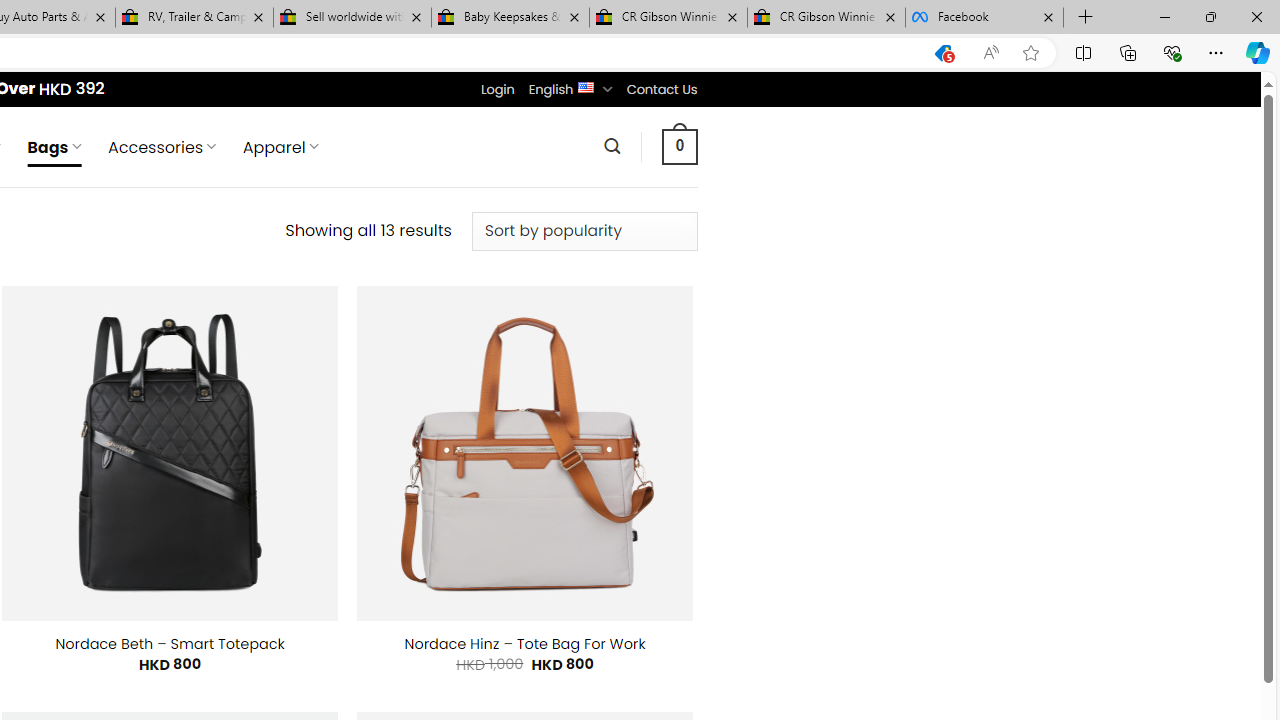 The image size is (1280, 720). I want to click on  0 , so click(679, 146).